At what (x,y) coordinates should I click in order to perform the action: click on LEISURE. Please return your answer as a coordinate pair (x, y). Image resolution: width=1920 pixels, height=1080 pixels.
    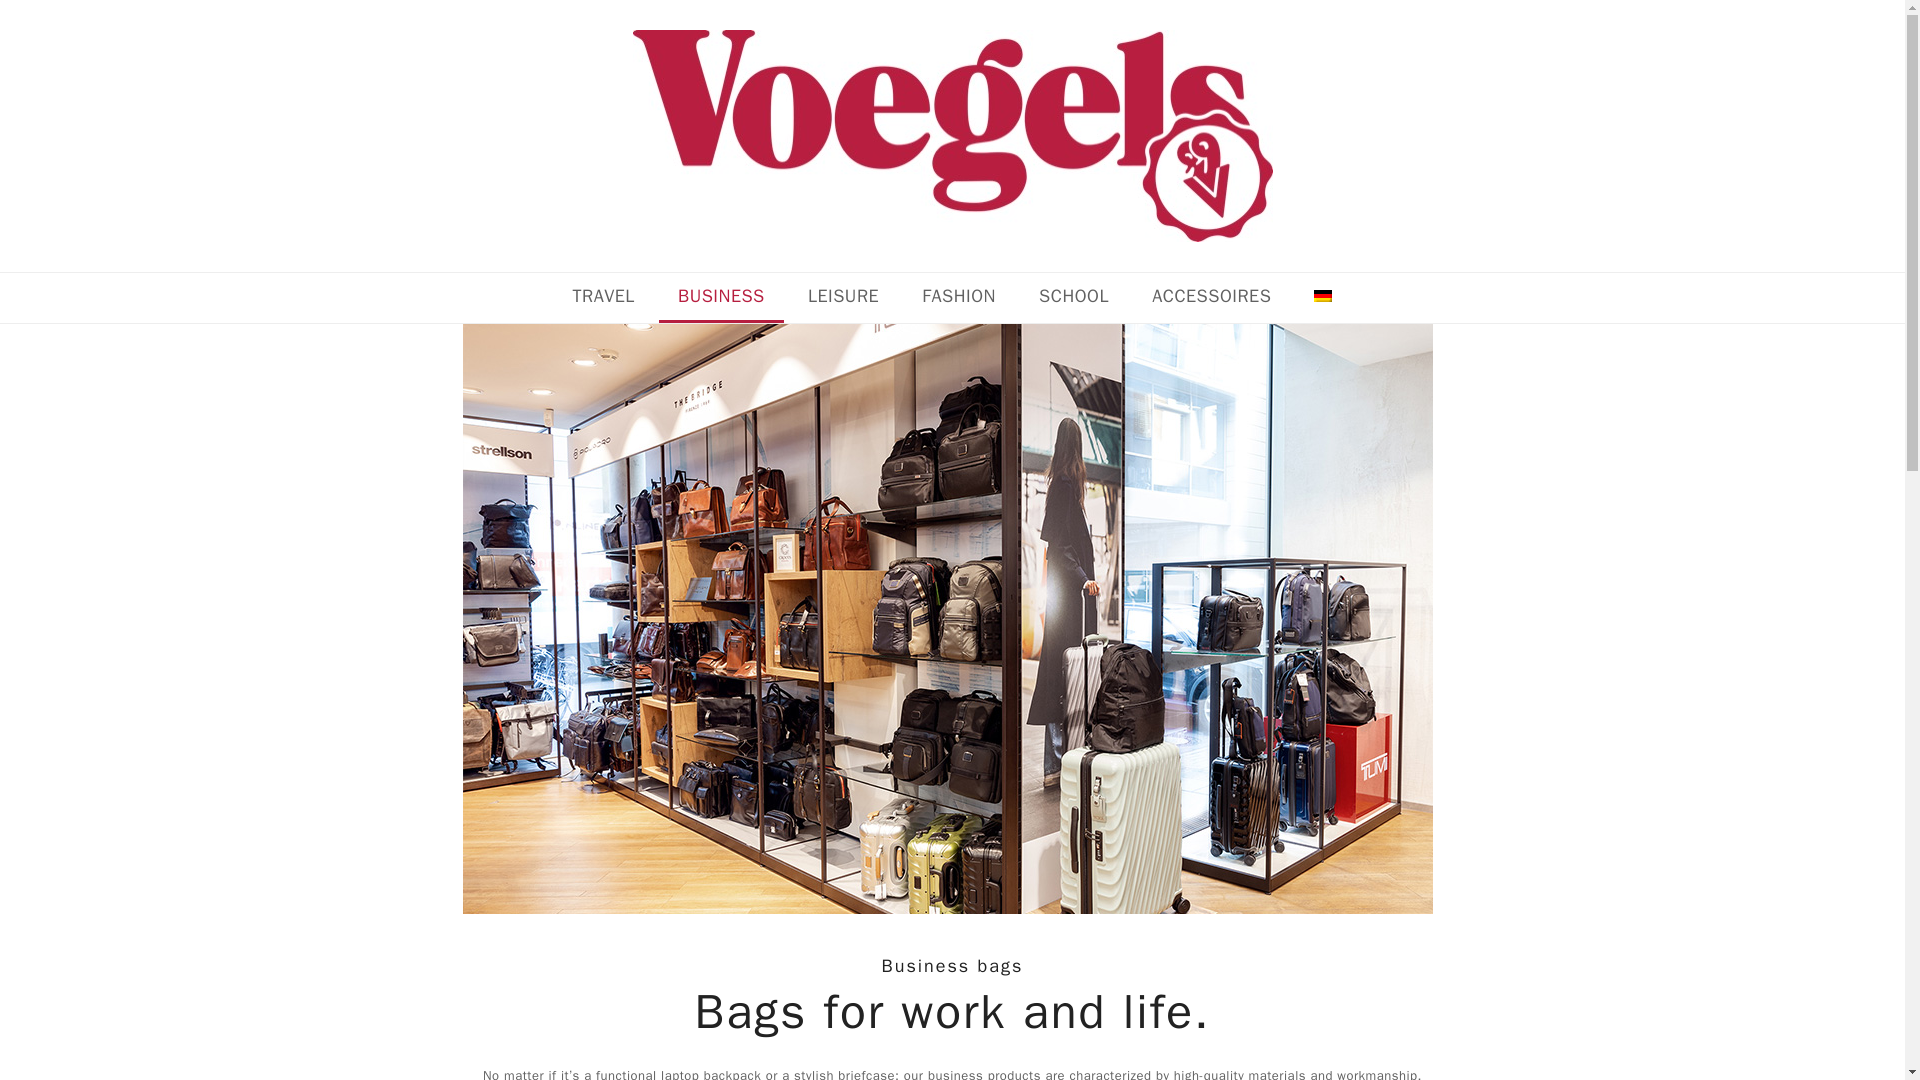
    Looking at the image, I should click on (844, 298).